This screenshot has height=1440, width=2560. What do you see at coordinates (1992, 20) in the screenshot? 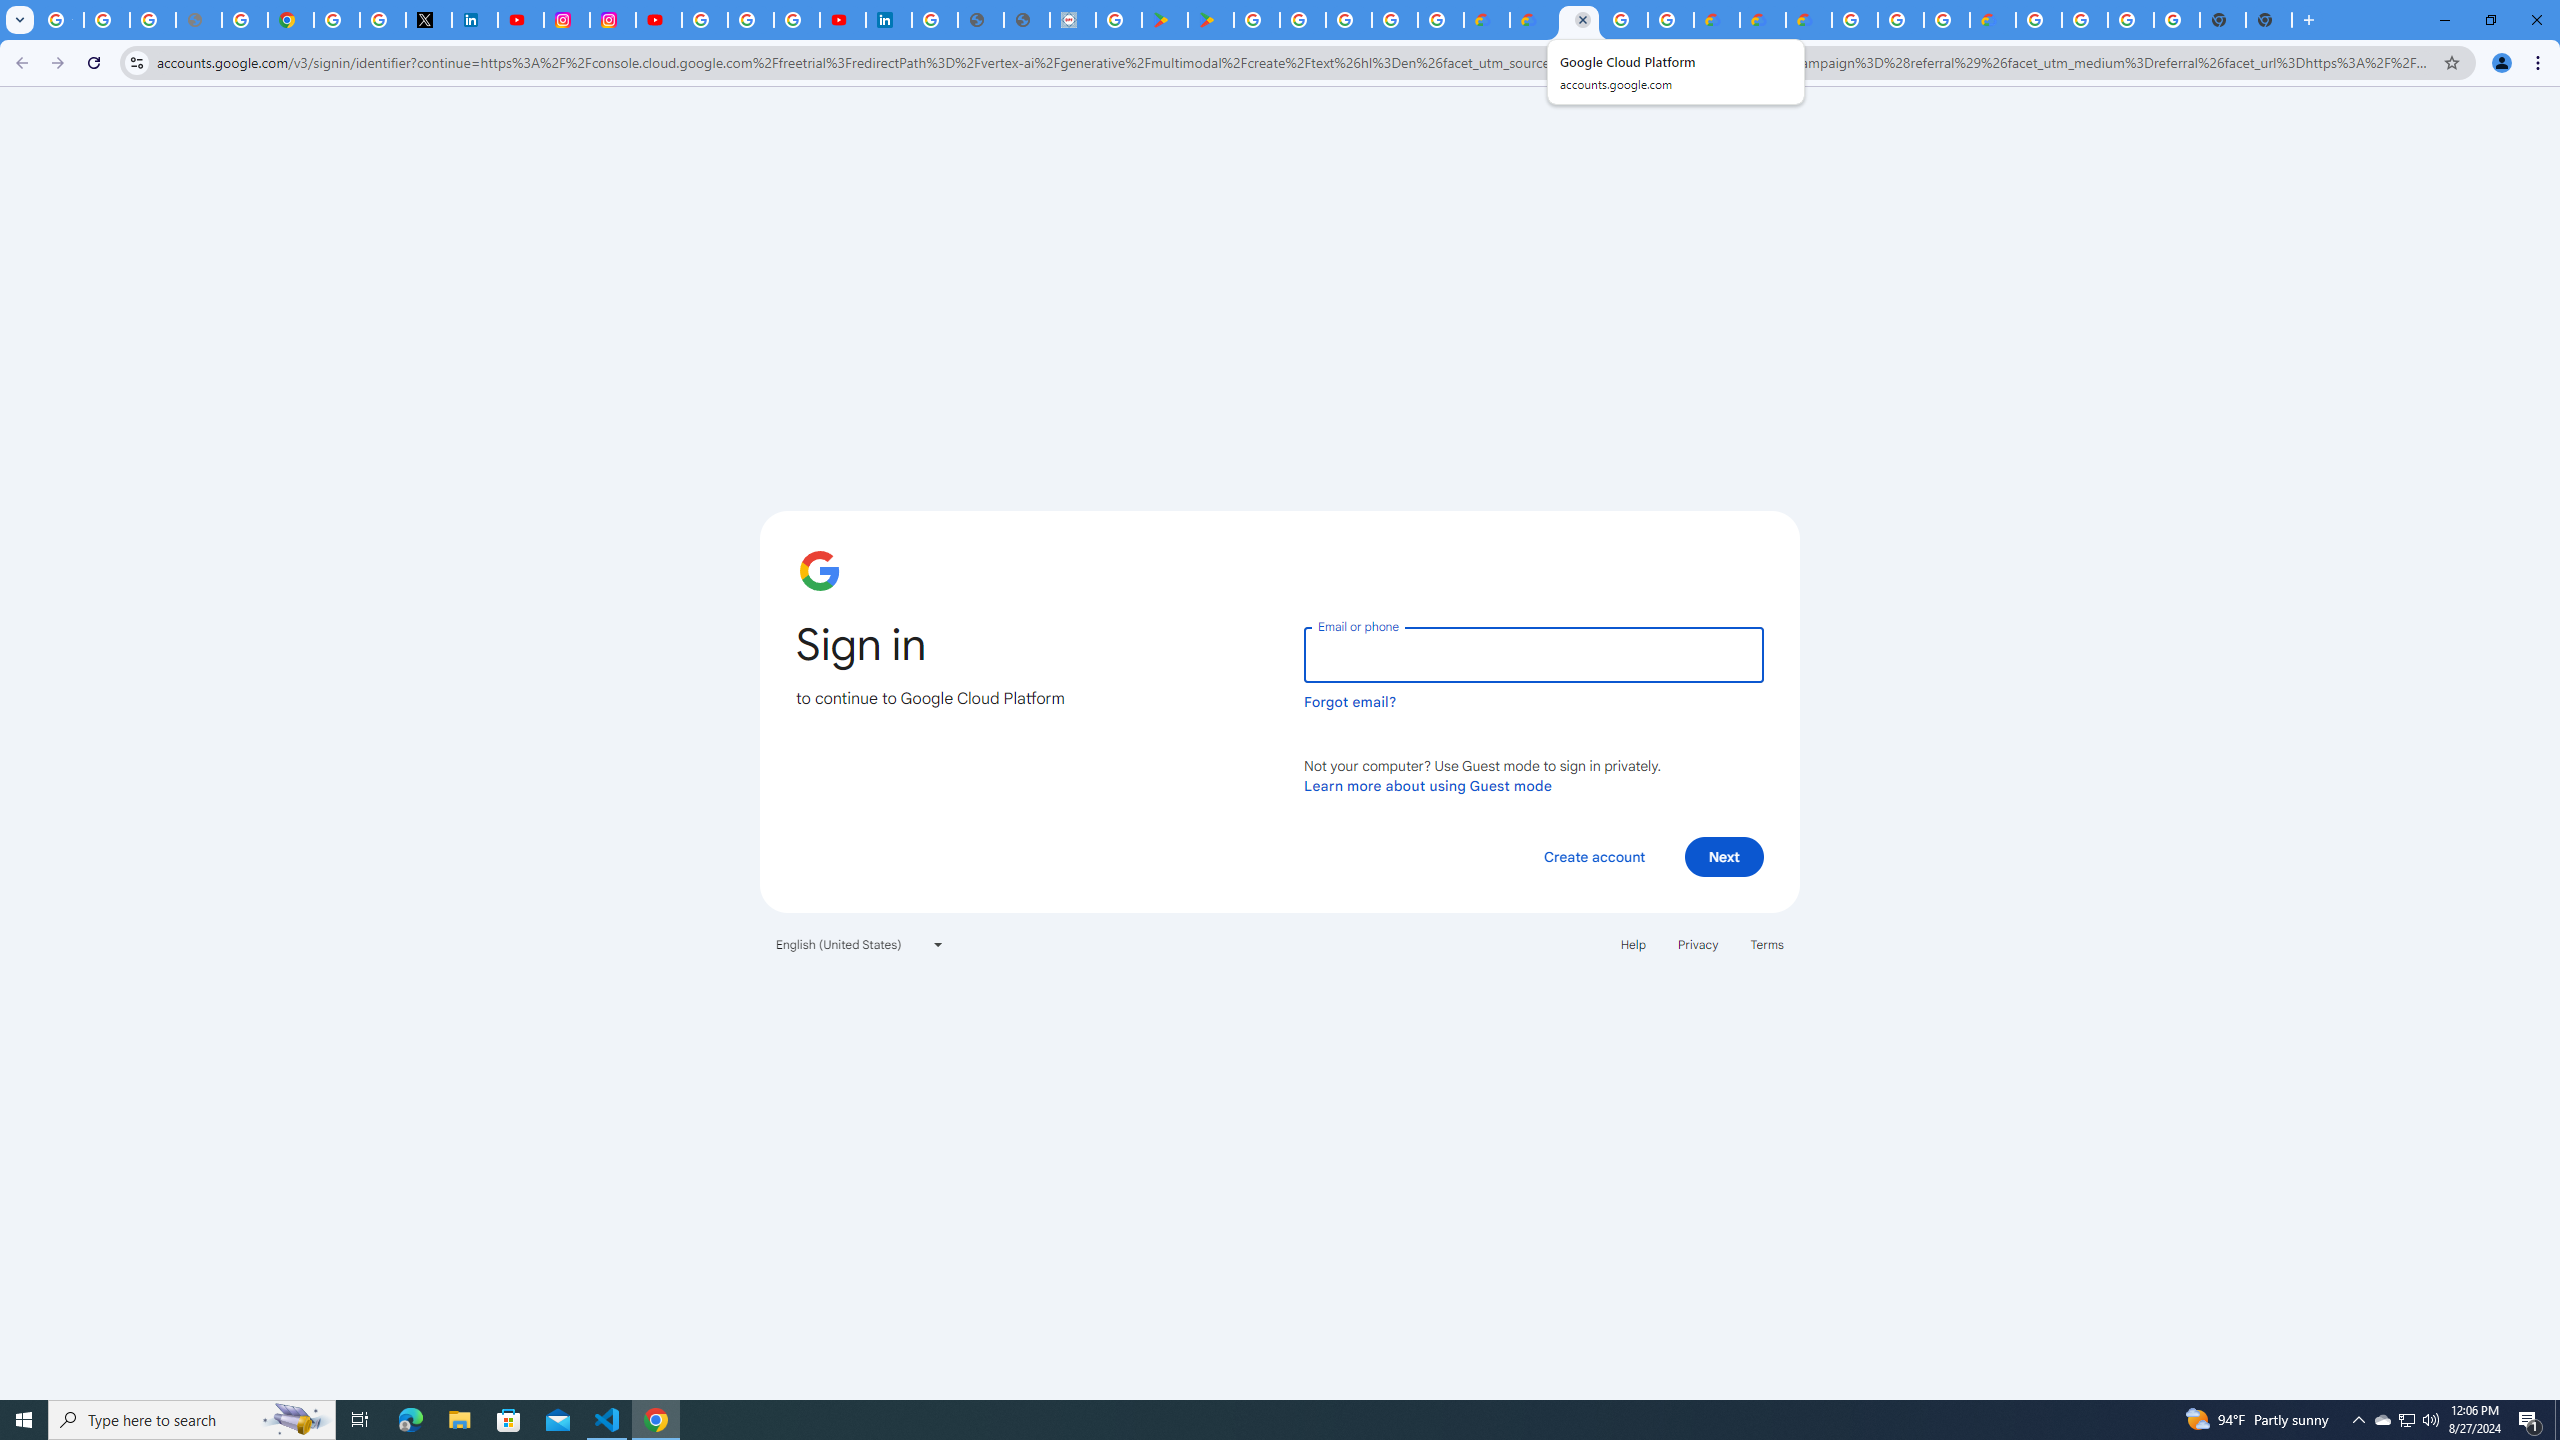
I see `Google Cloud Service Health` at bounding box center [1992, 20].